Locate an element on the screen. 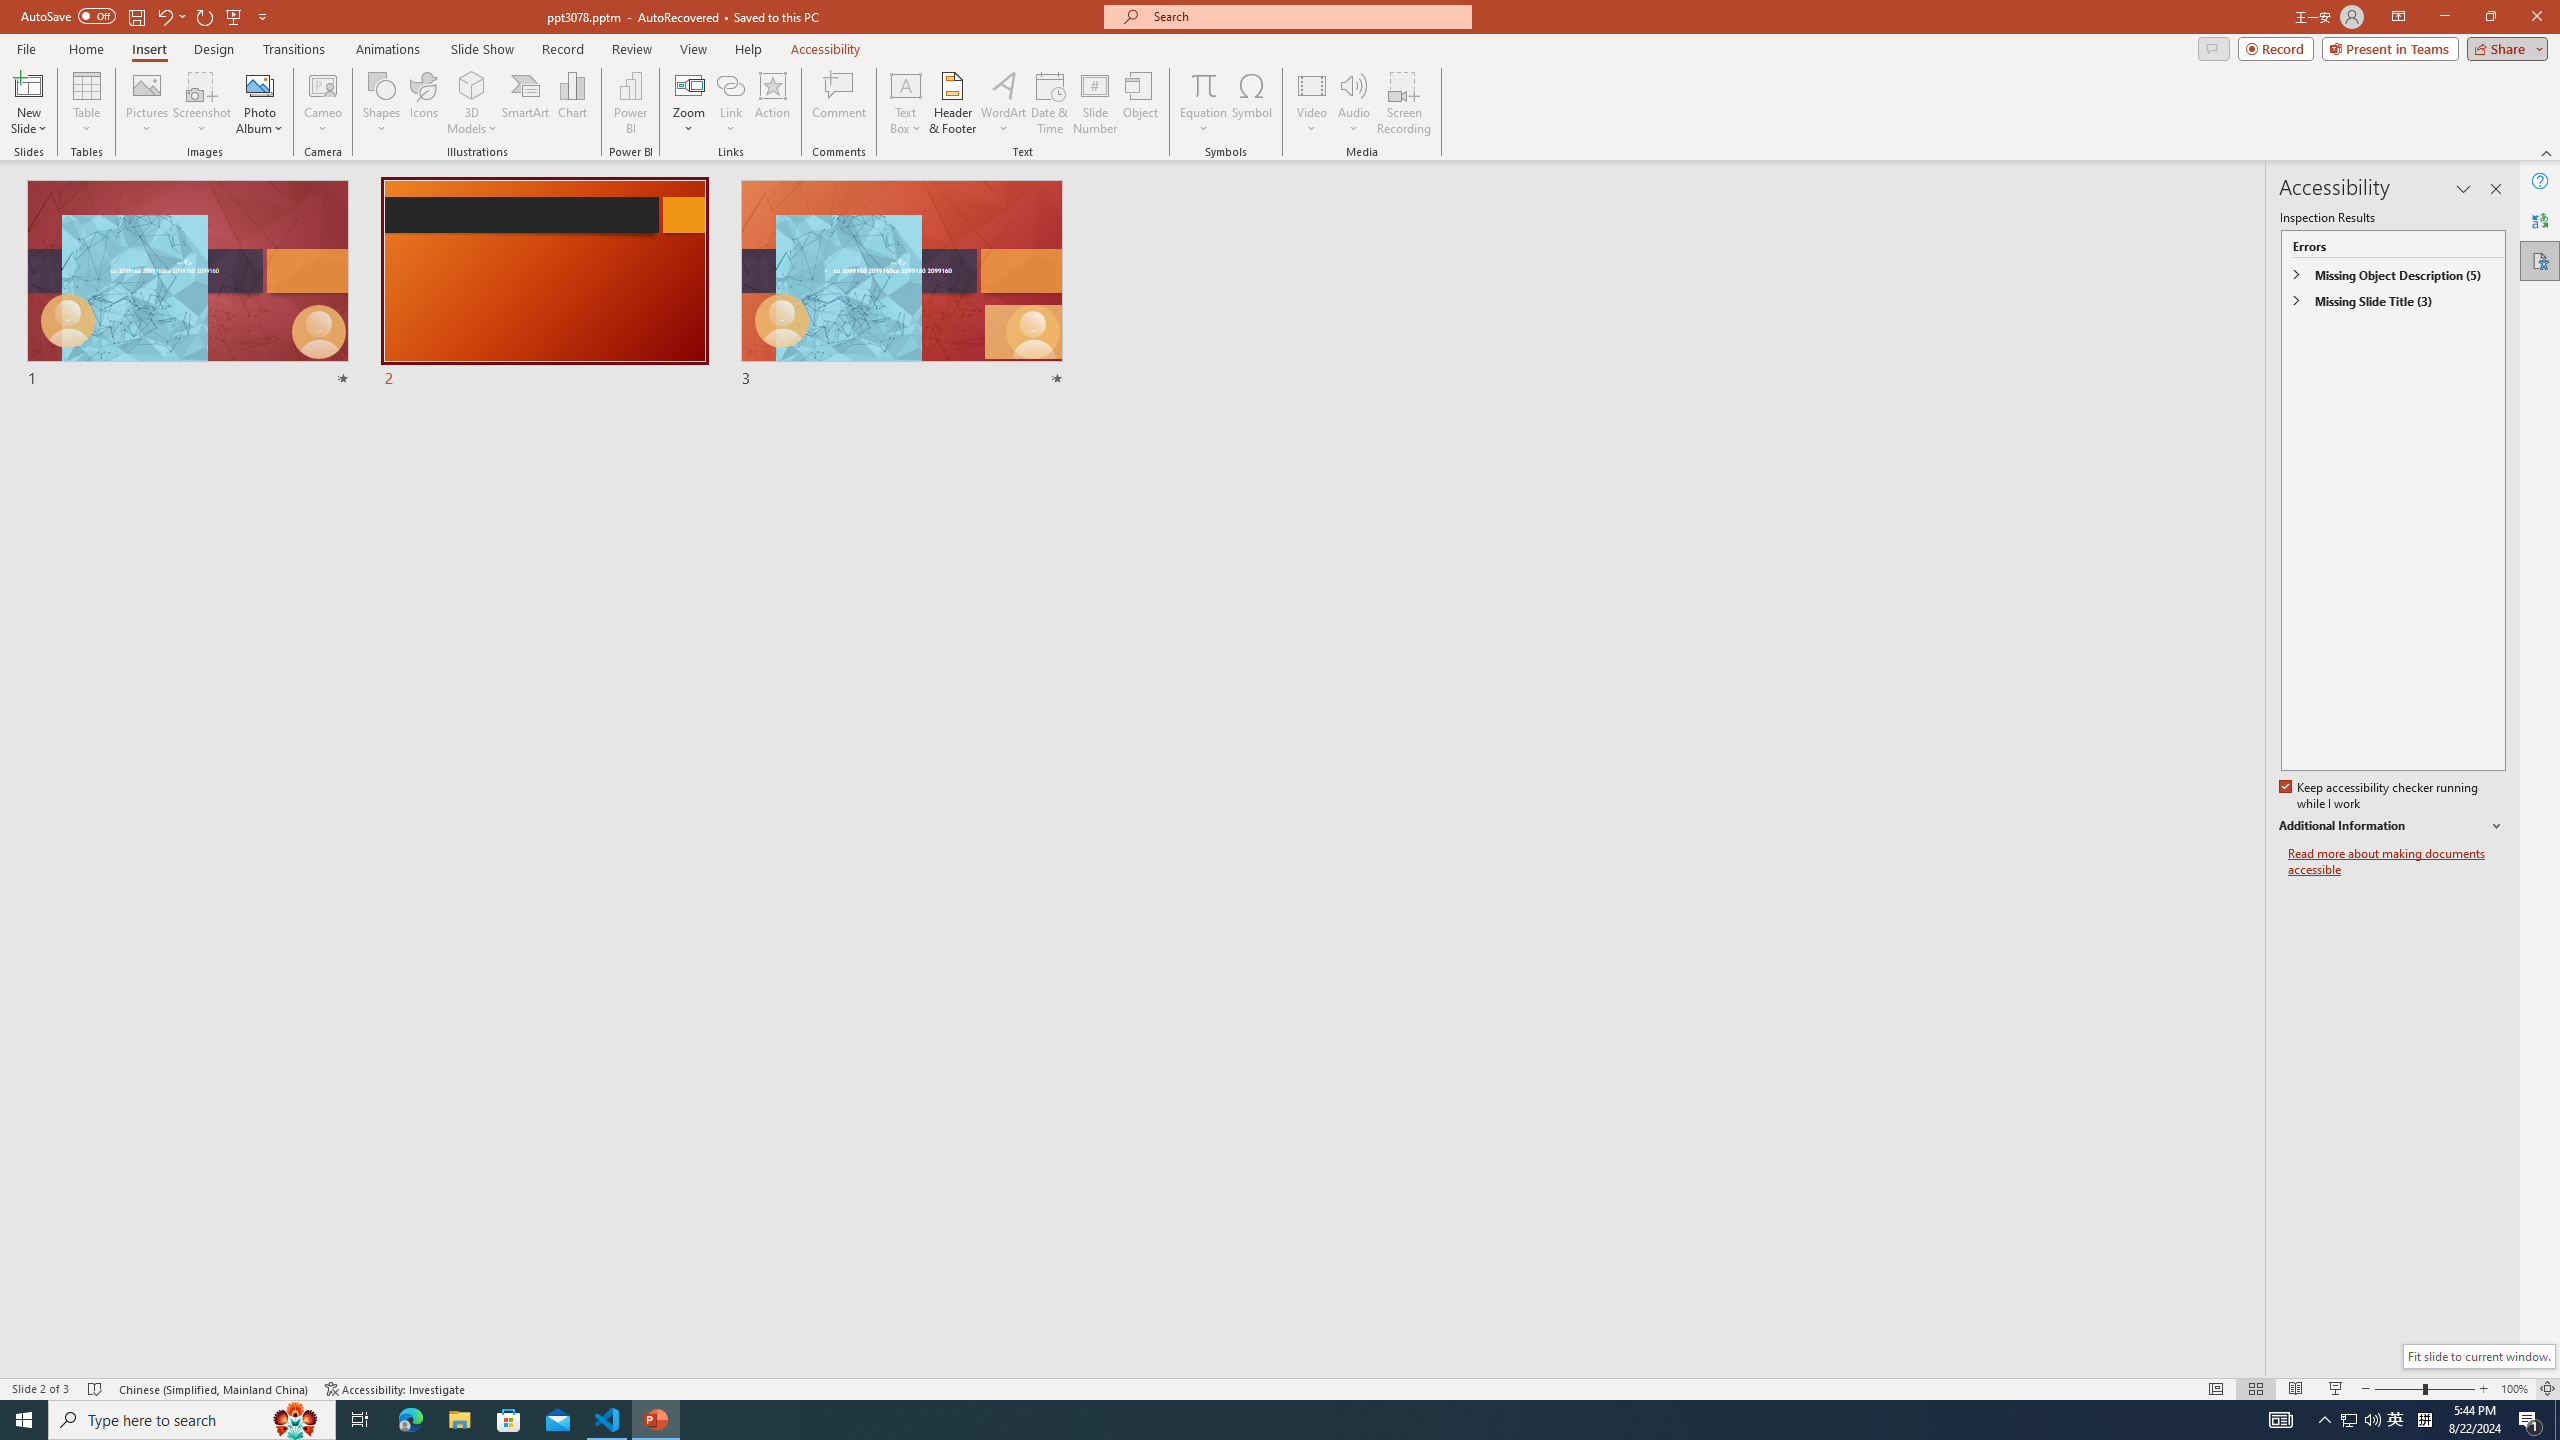  Ribbon Display Options is located at coordinates (2398, 17).